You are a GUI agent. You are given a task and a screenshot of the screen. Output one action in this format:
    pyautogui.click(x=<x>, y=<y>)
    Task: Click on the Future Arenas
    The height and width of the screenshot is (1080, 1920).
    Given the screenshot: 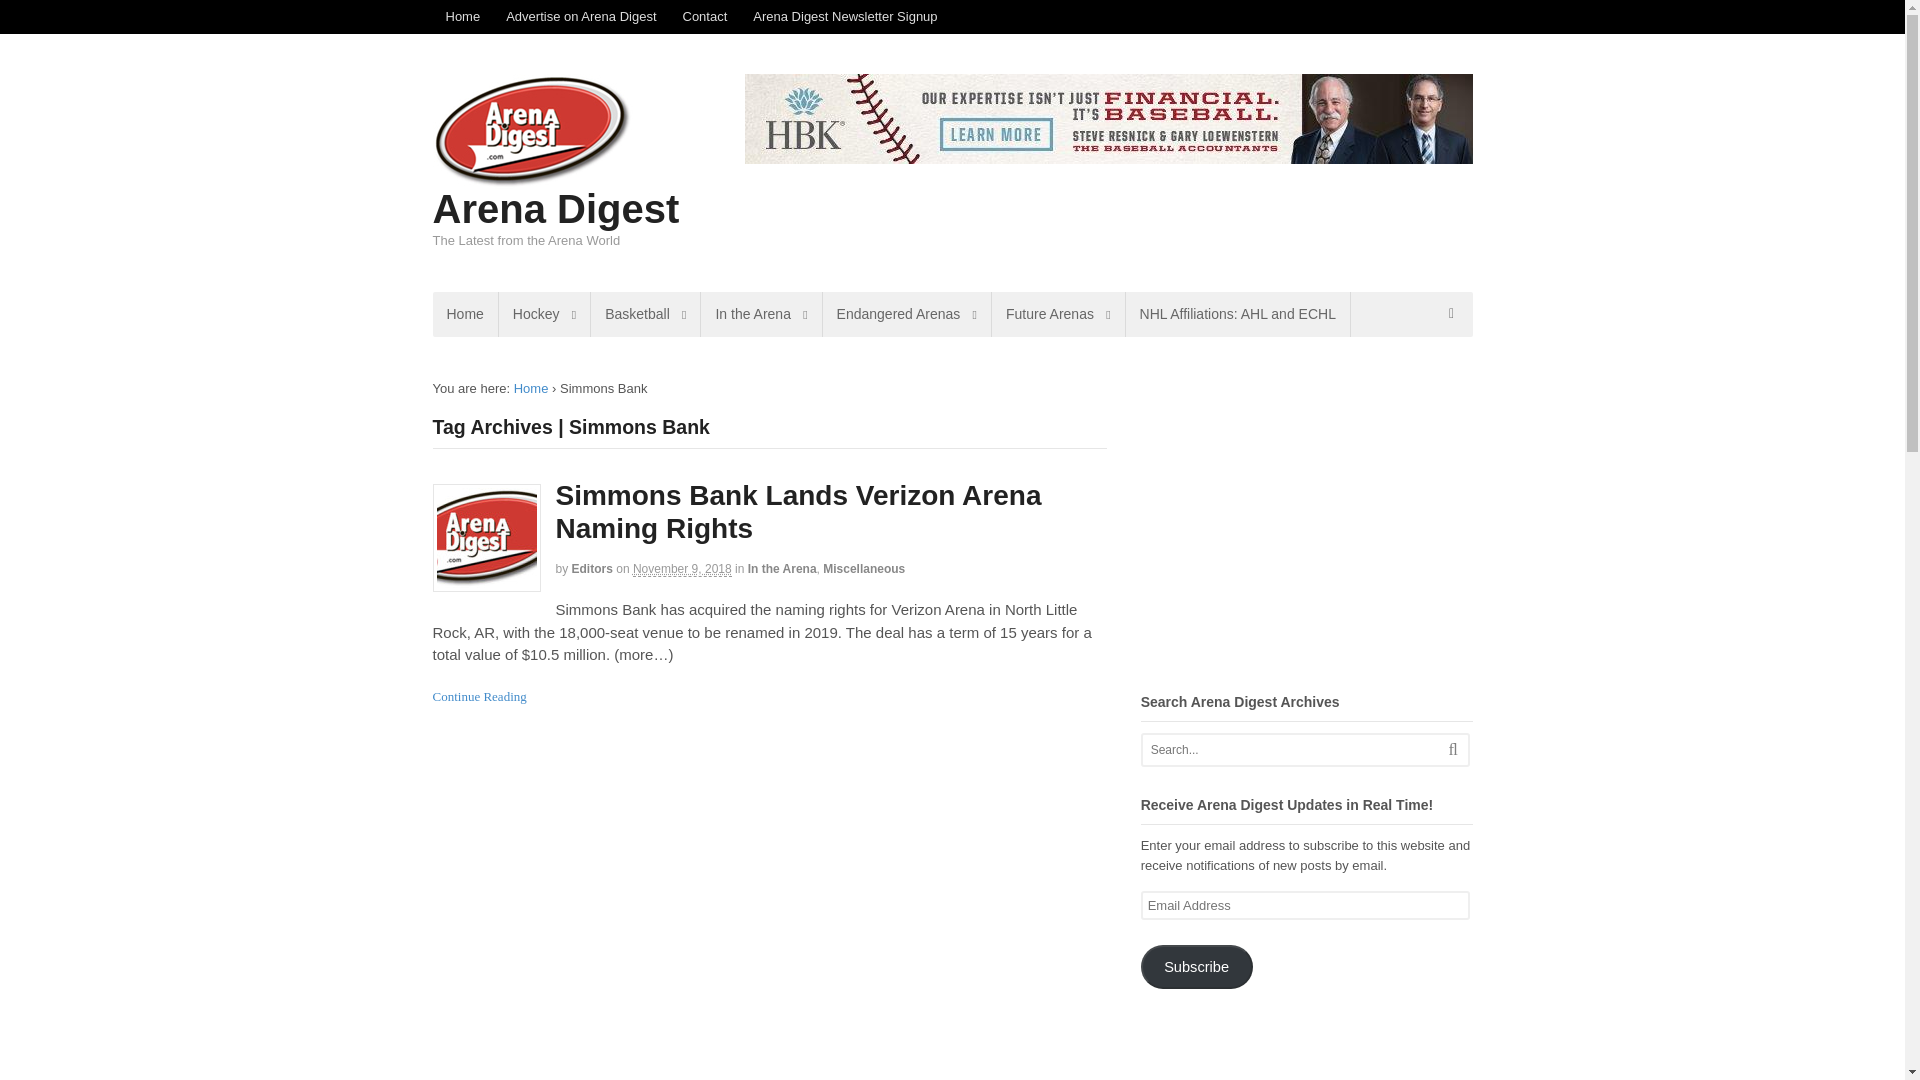 What is the action you would take?
    pyautogui.click(x=1058, y=314)
    